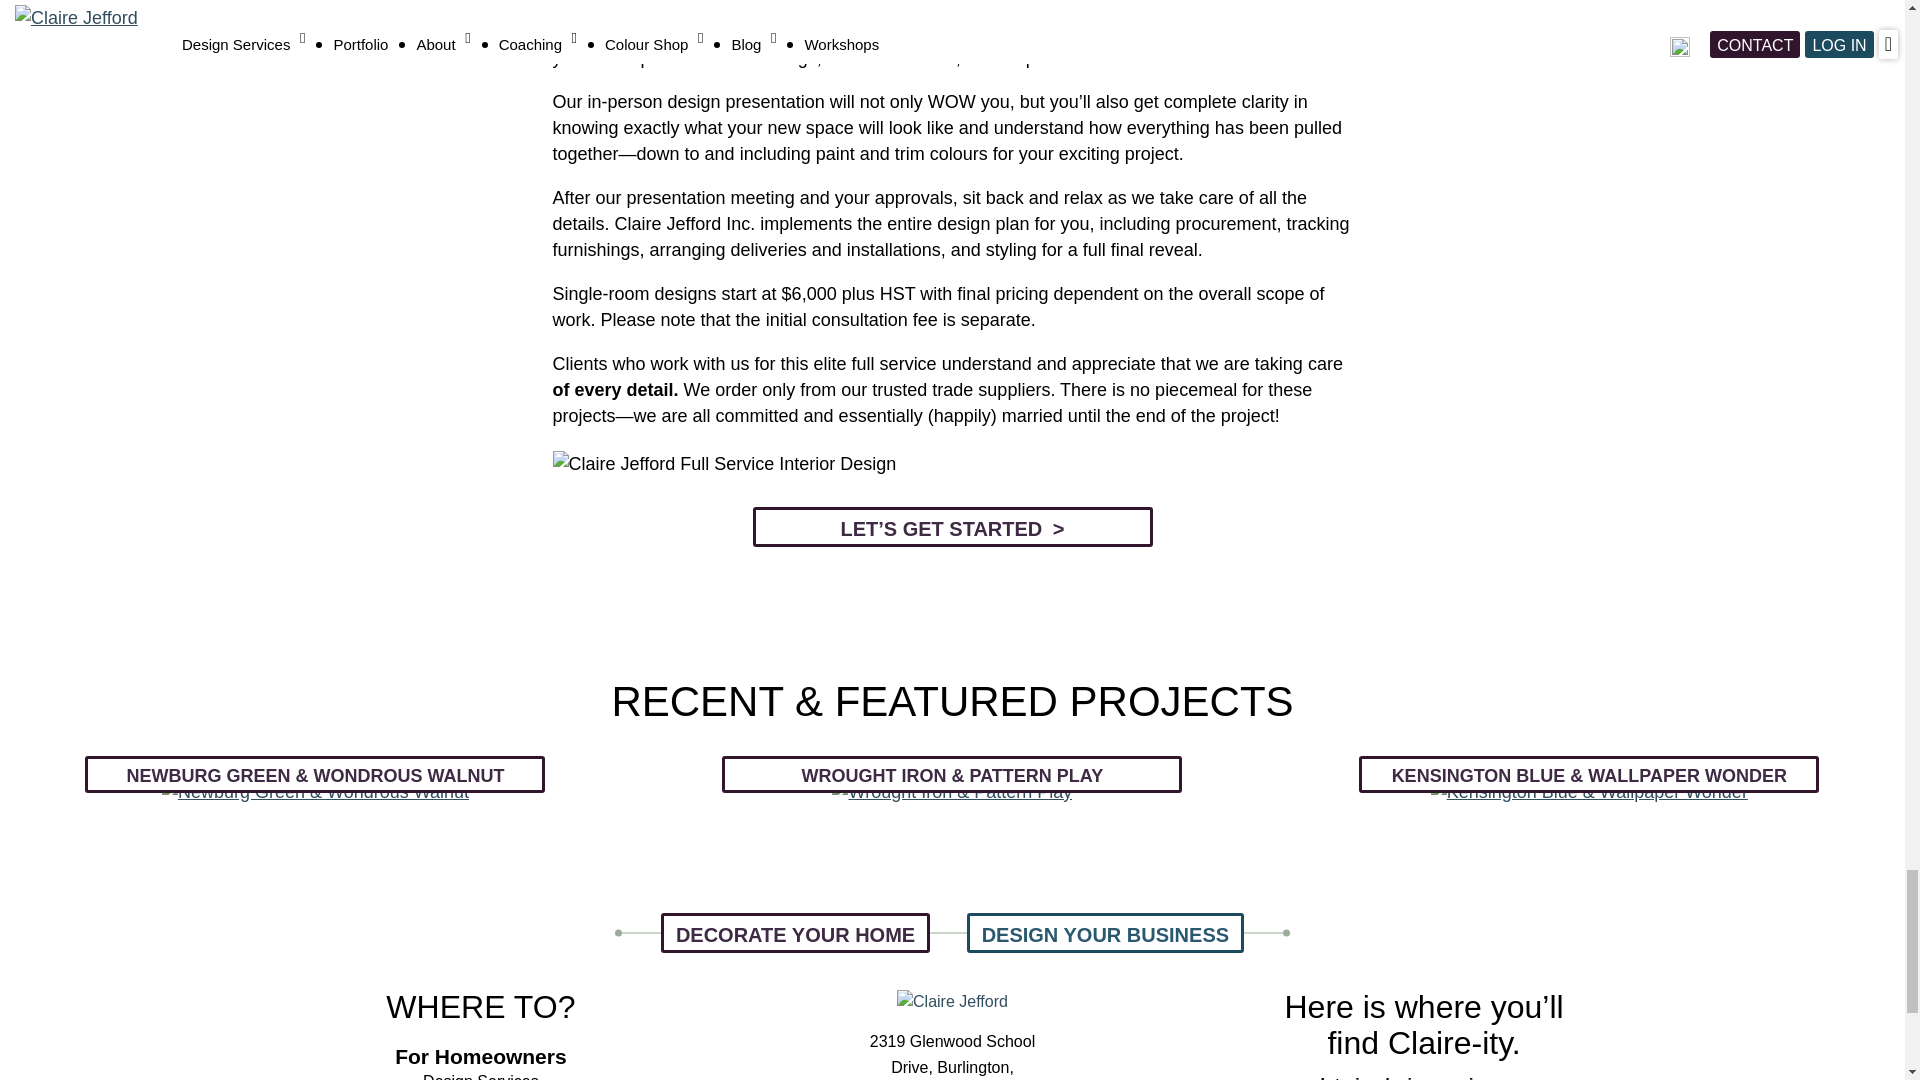 Image resolution: width=1920 pixels, height=1080 pixels. What do you see at coordinates (952, 780) in the screenshot?
I see `Portfolio` at bounding box center [952, 780].